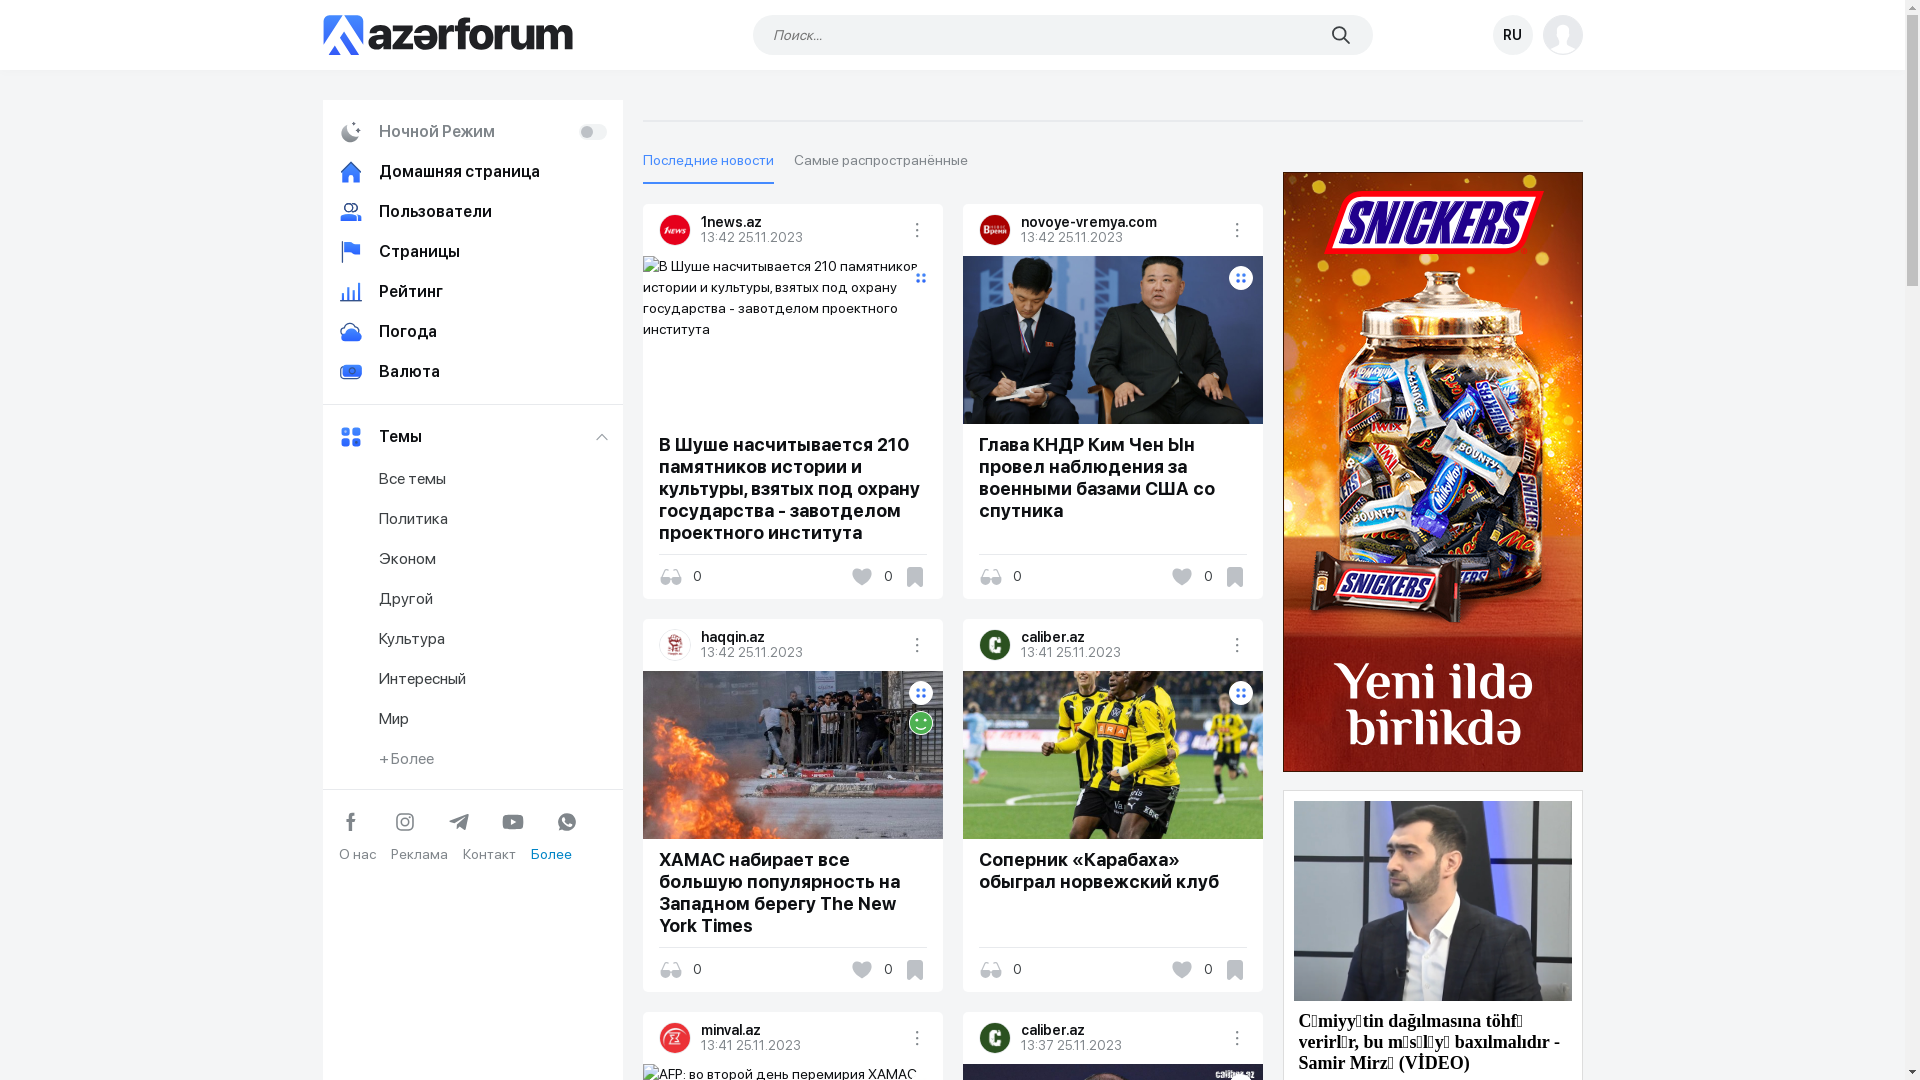  I want to click on minval.az, so click(801, 1030).